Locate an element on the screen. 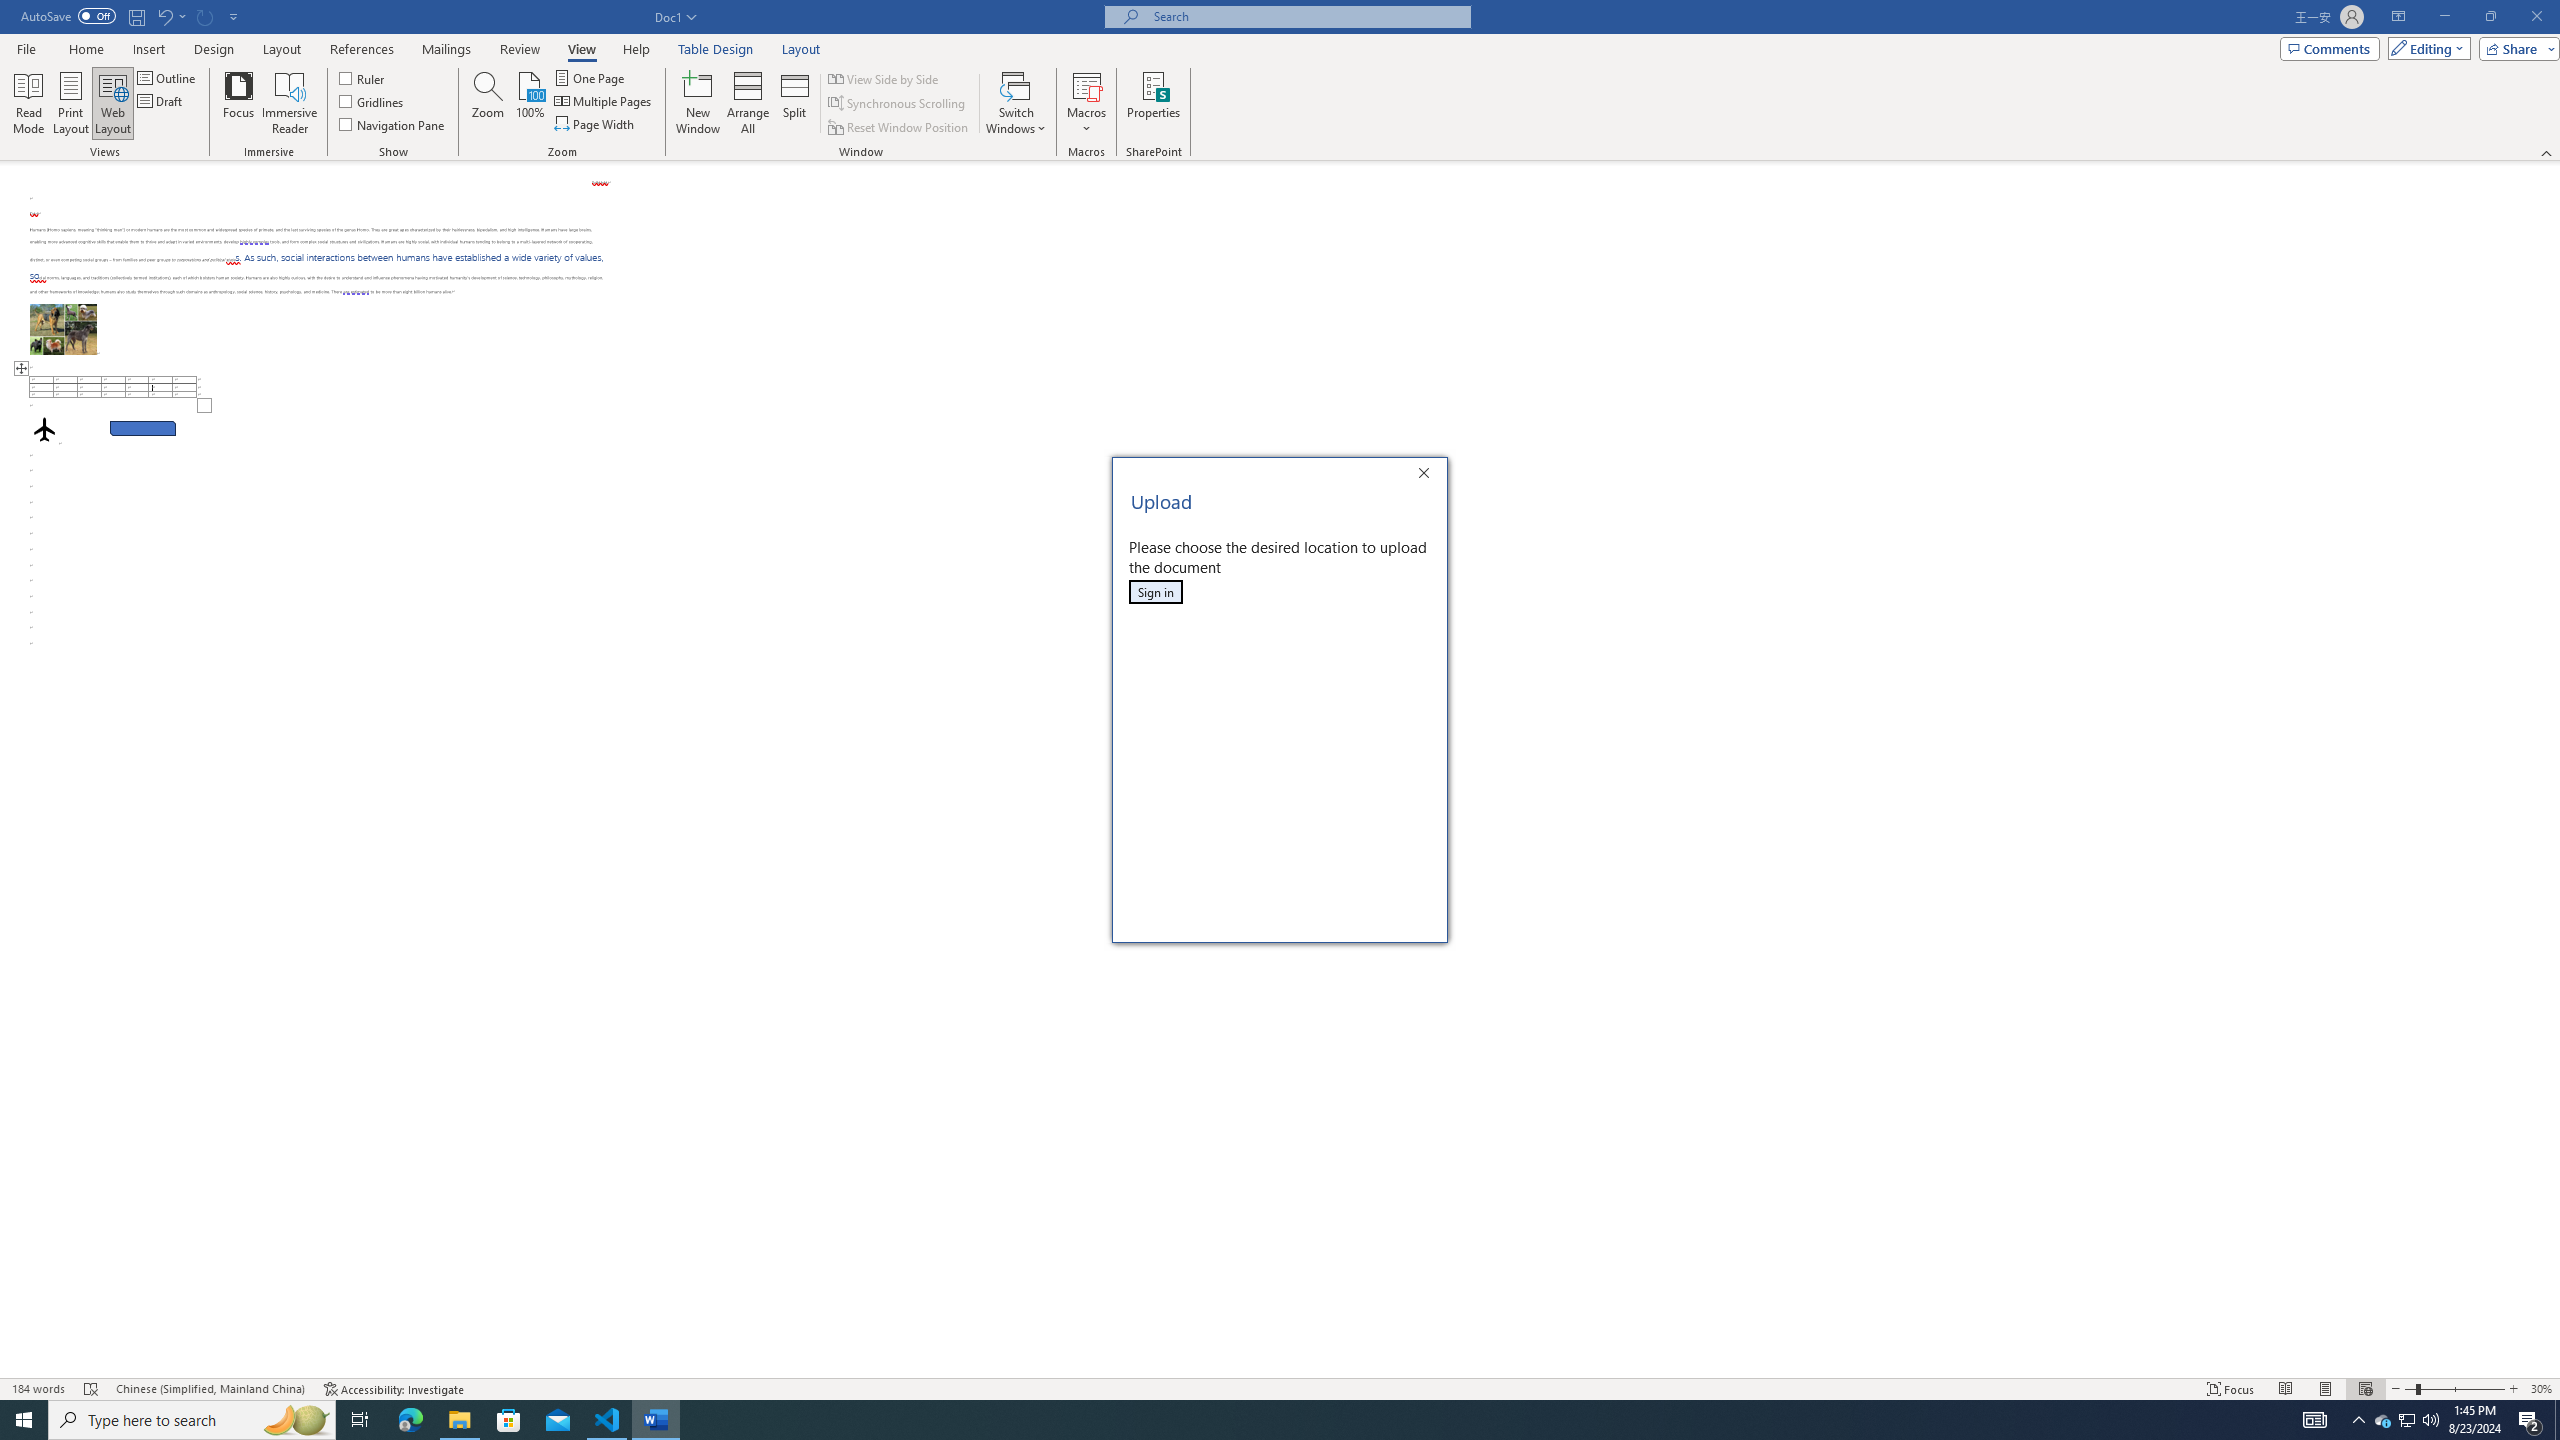 The width and height of the screenshot is (2560, 1440). Ruler is located at coordinates (161, 100).